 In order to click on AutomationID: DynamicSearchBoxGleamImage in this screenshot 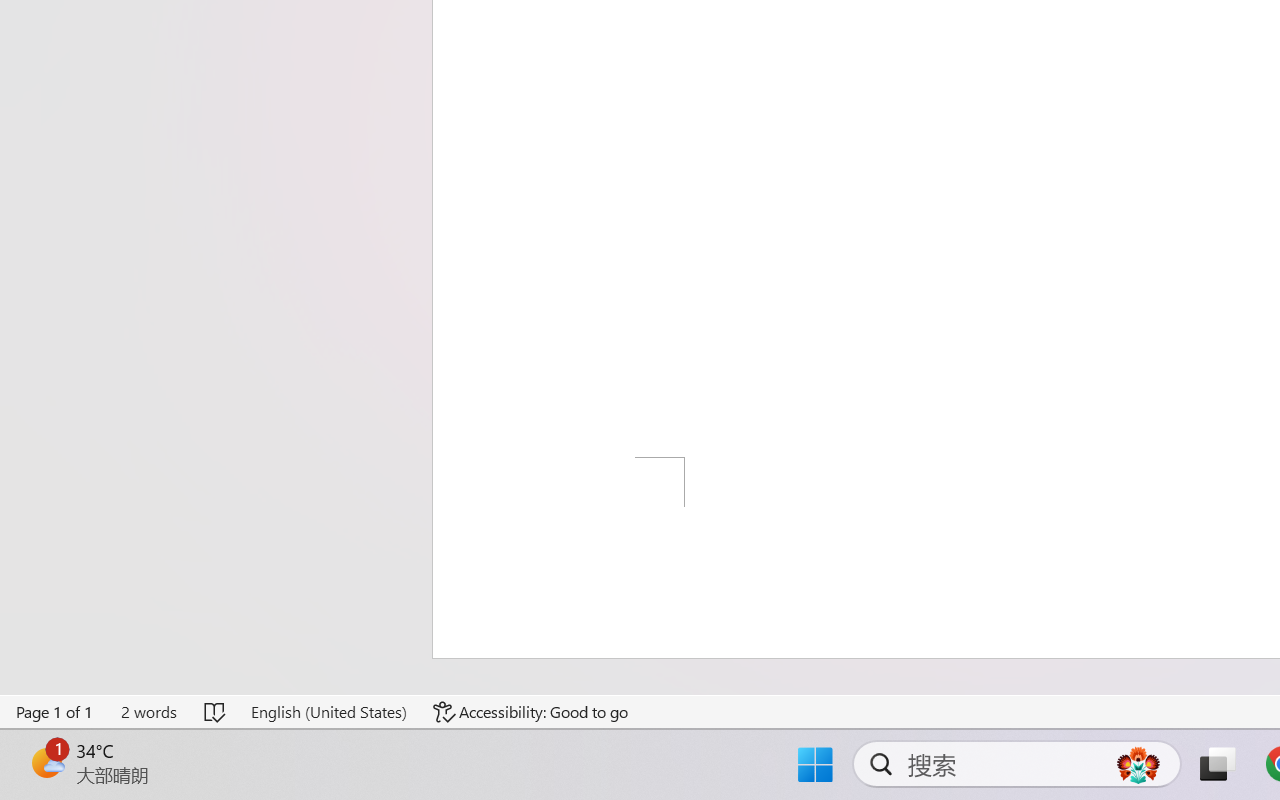, I will do `click(1138, 764)`.